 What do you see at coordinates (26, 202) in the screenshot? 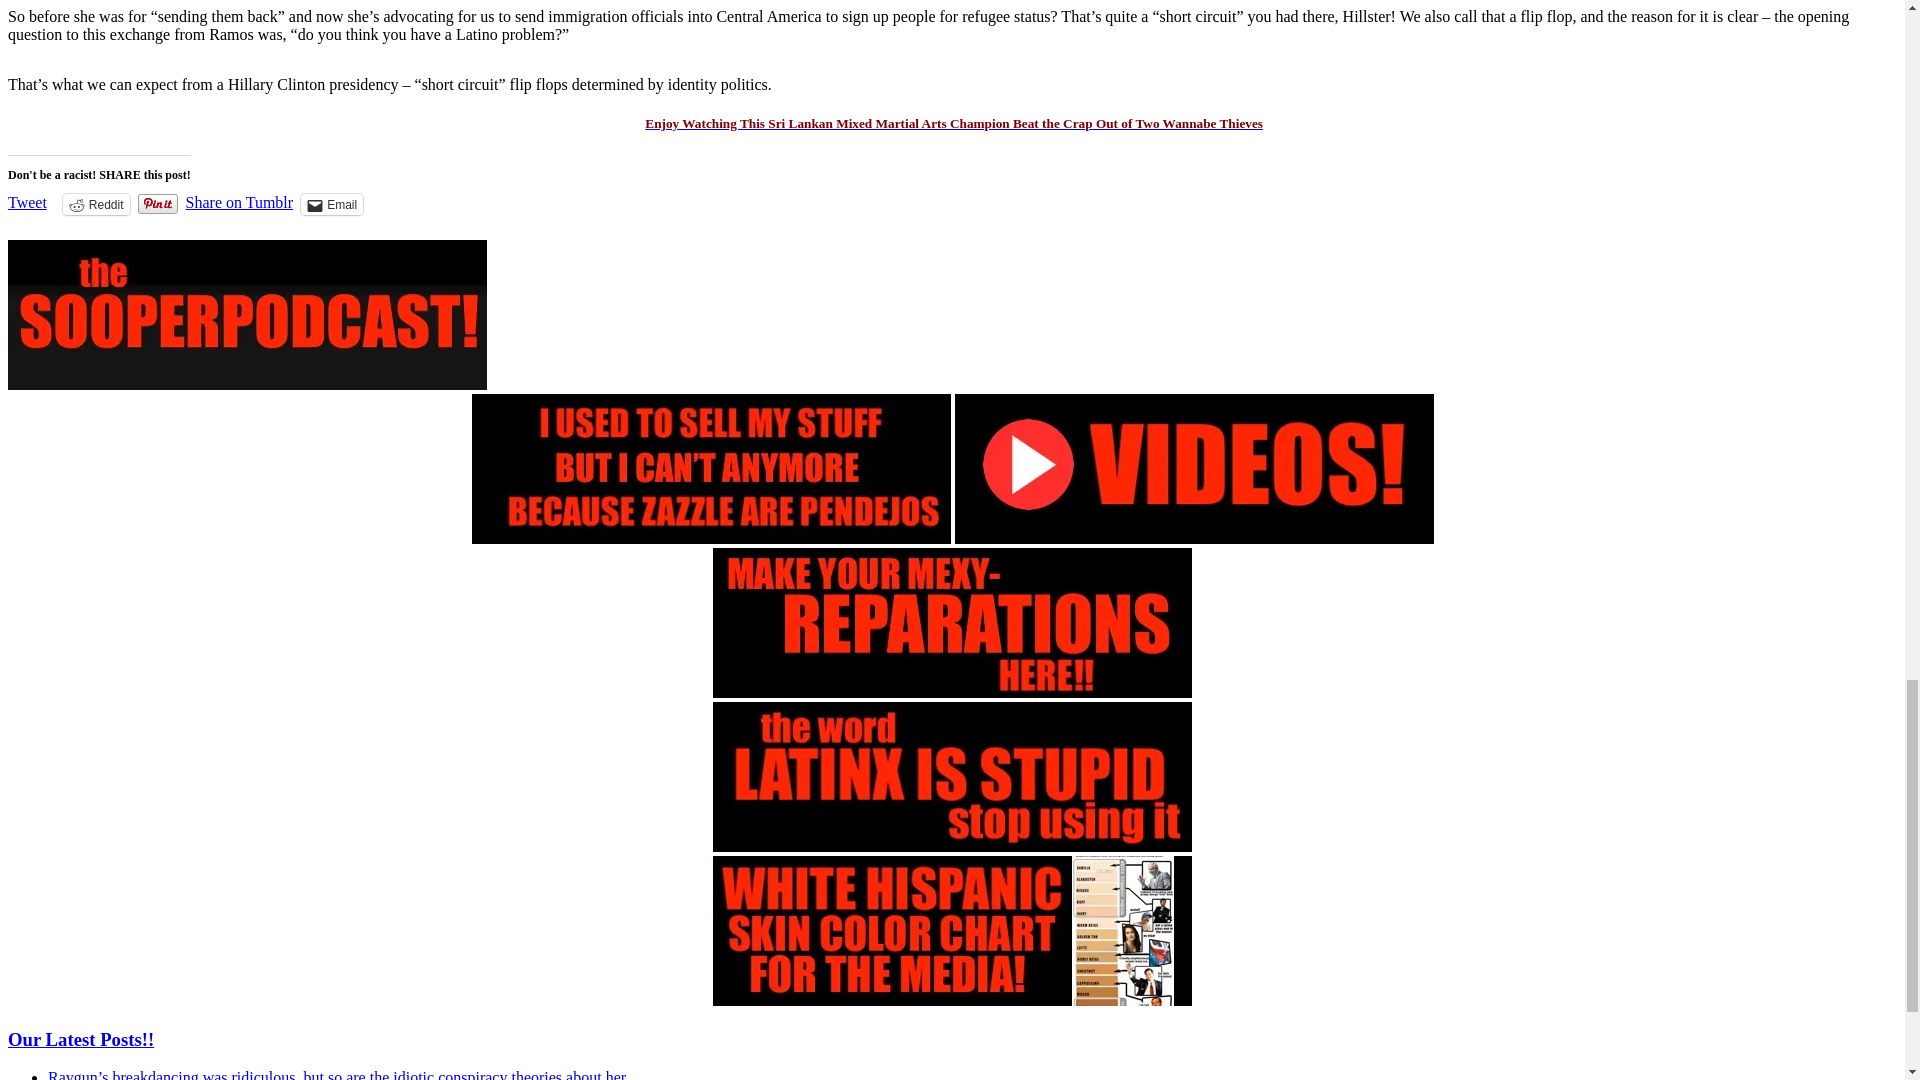
I see `Tweet` at bounding box center [26, 202].